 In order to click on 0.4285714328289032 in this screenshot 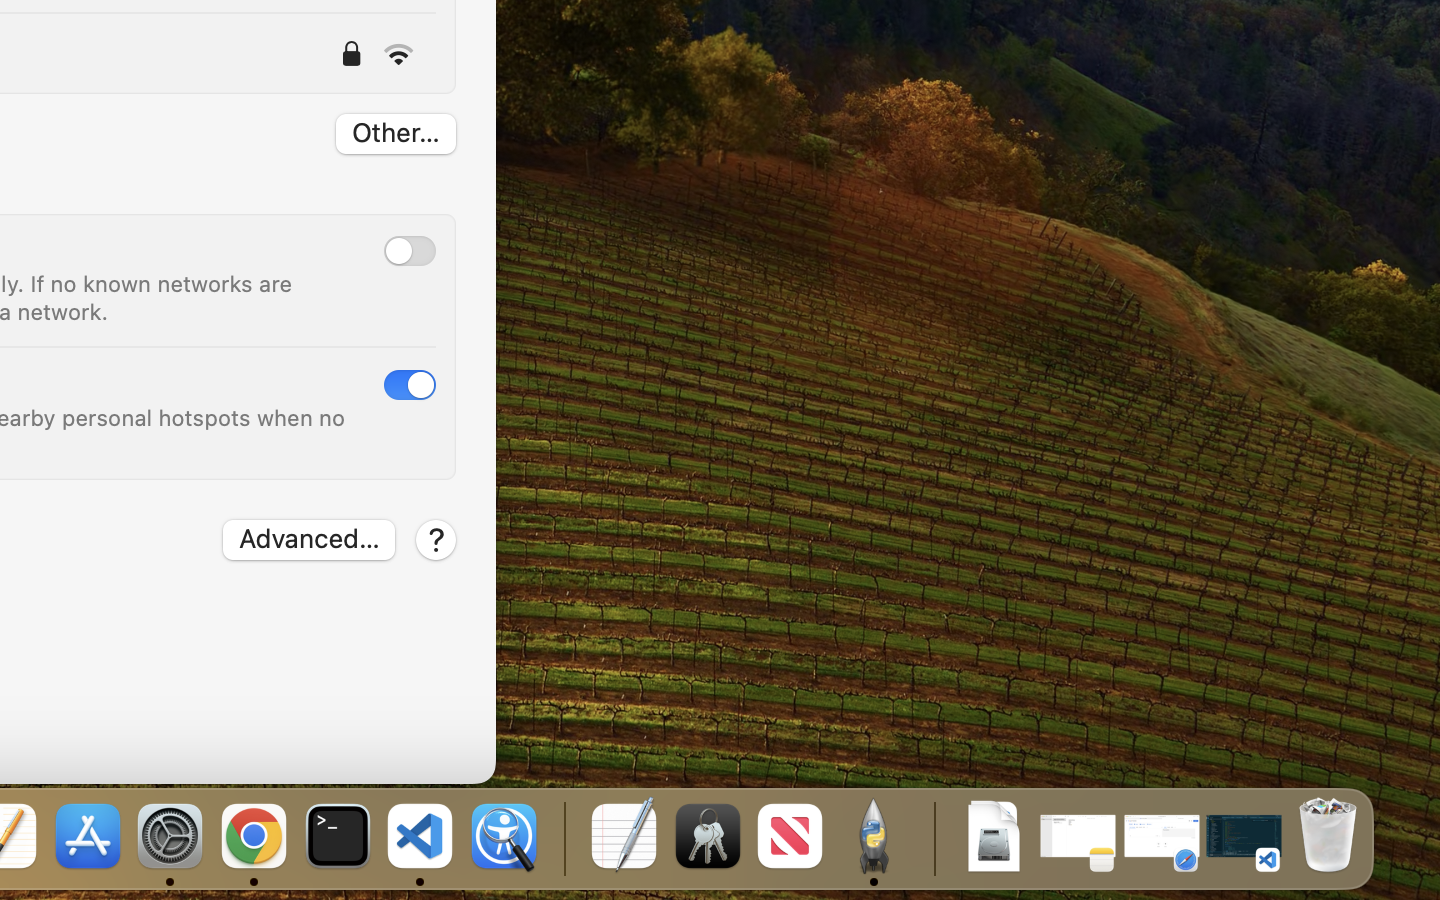, I will do `click(562, 838)`.